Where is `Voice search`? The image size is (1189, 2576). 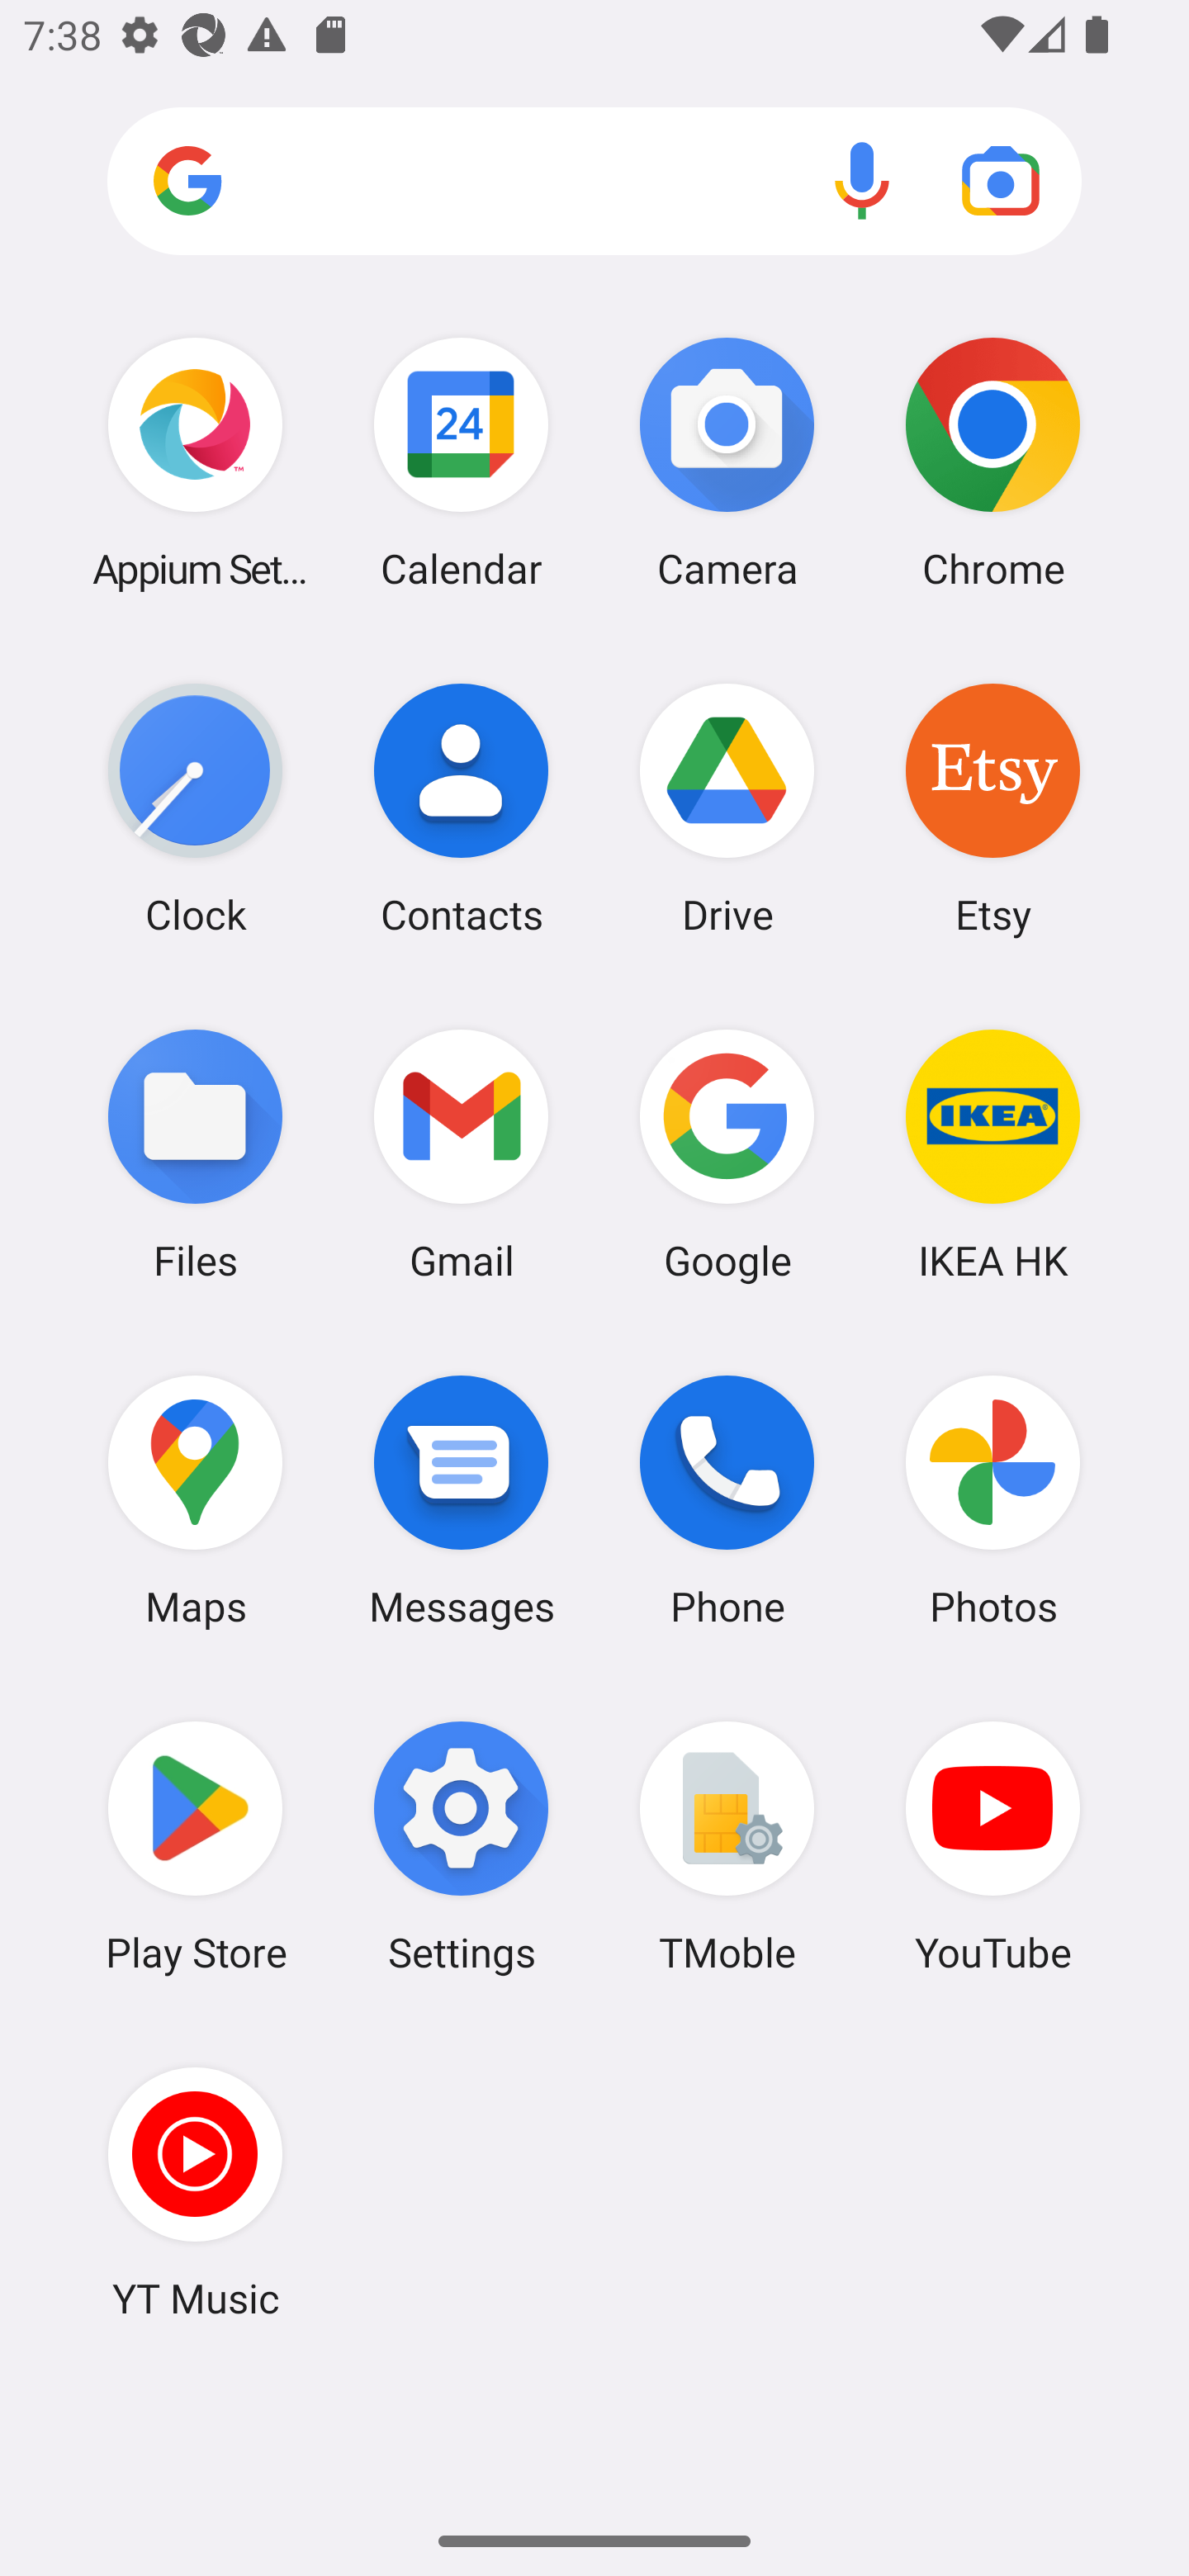 Voice search is located at coordinates (862, 180).